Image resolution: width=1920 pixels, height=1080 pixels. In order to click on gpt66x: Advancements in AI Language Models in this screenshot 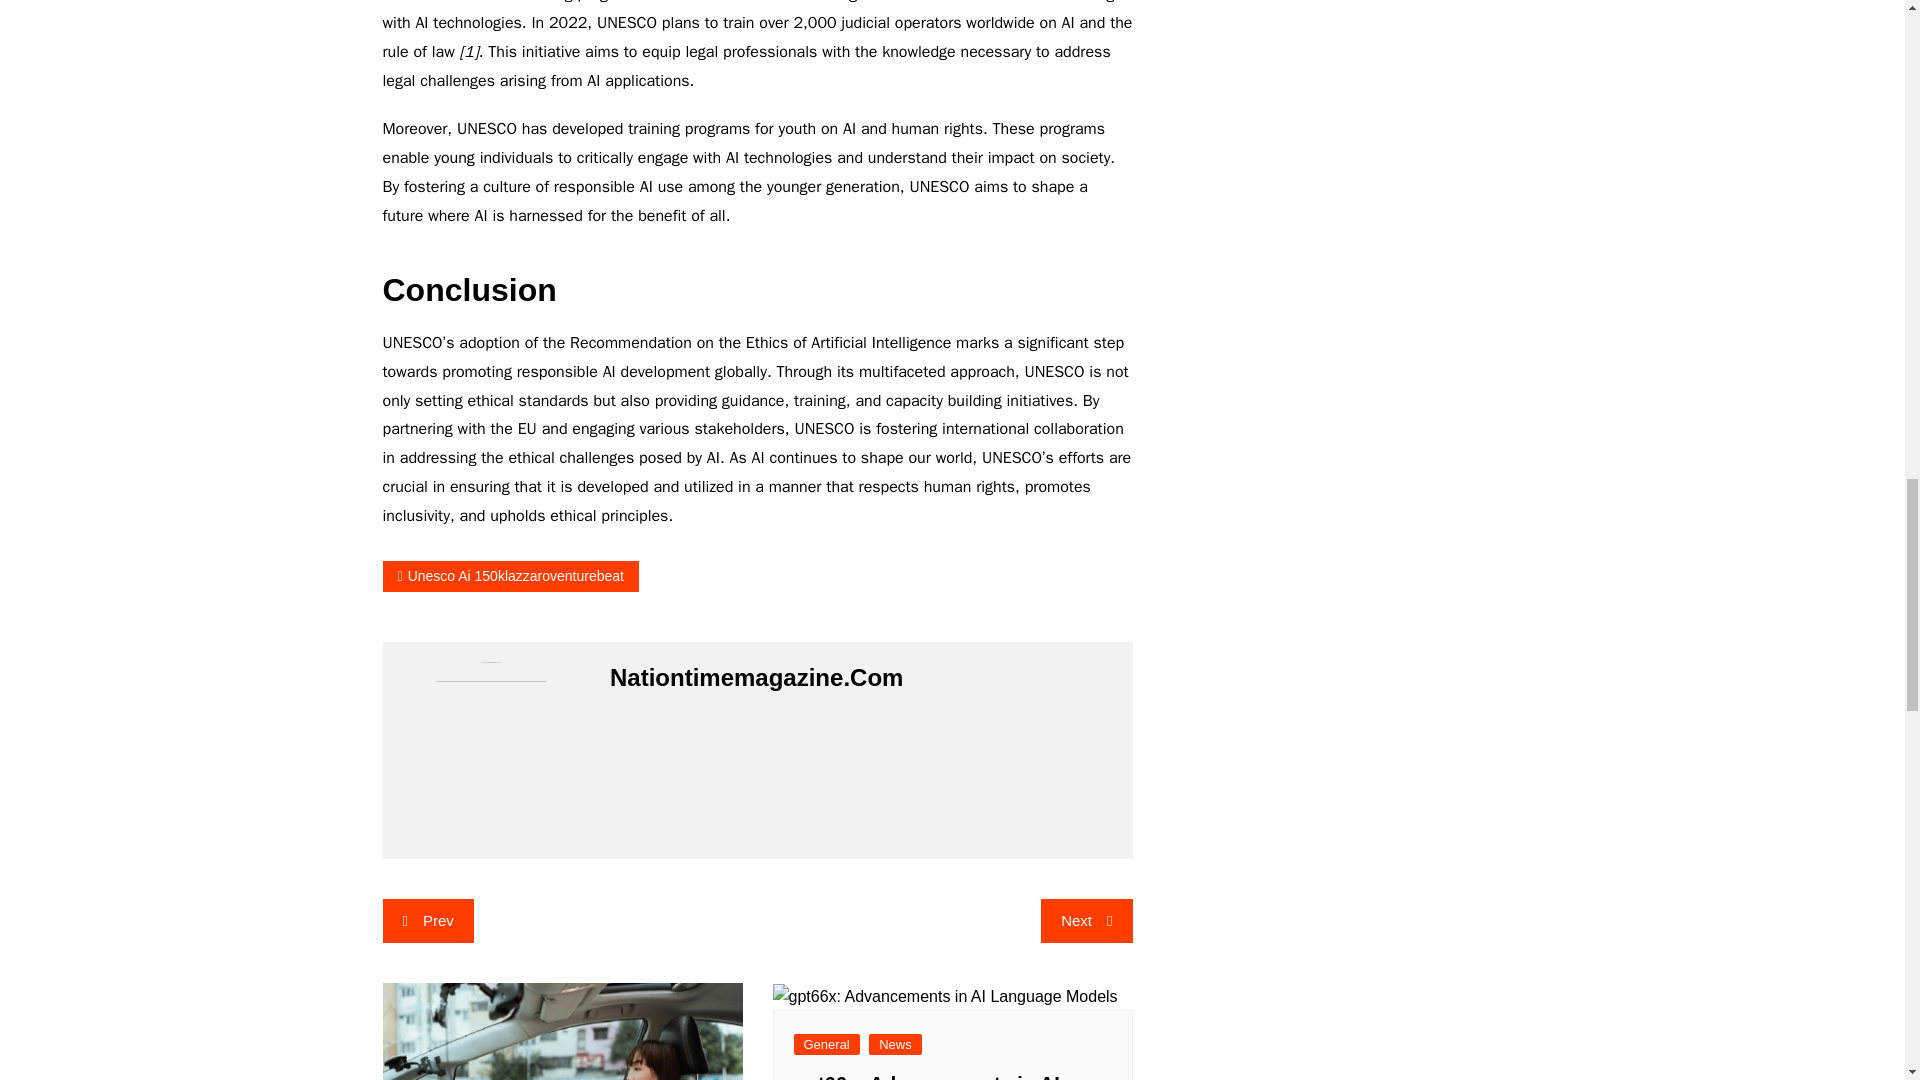, I will do `click(926, 1076)`.